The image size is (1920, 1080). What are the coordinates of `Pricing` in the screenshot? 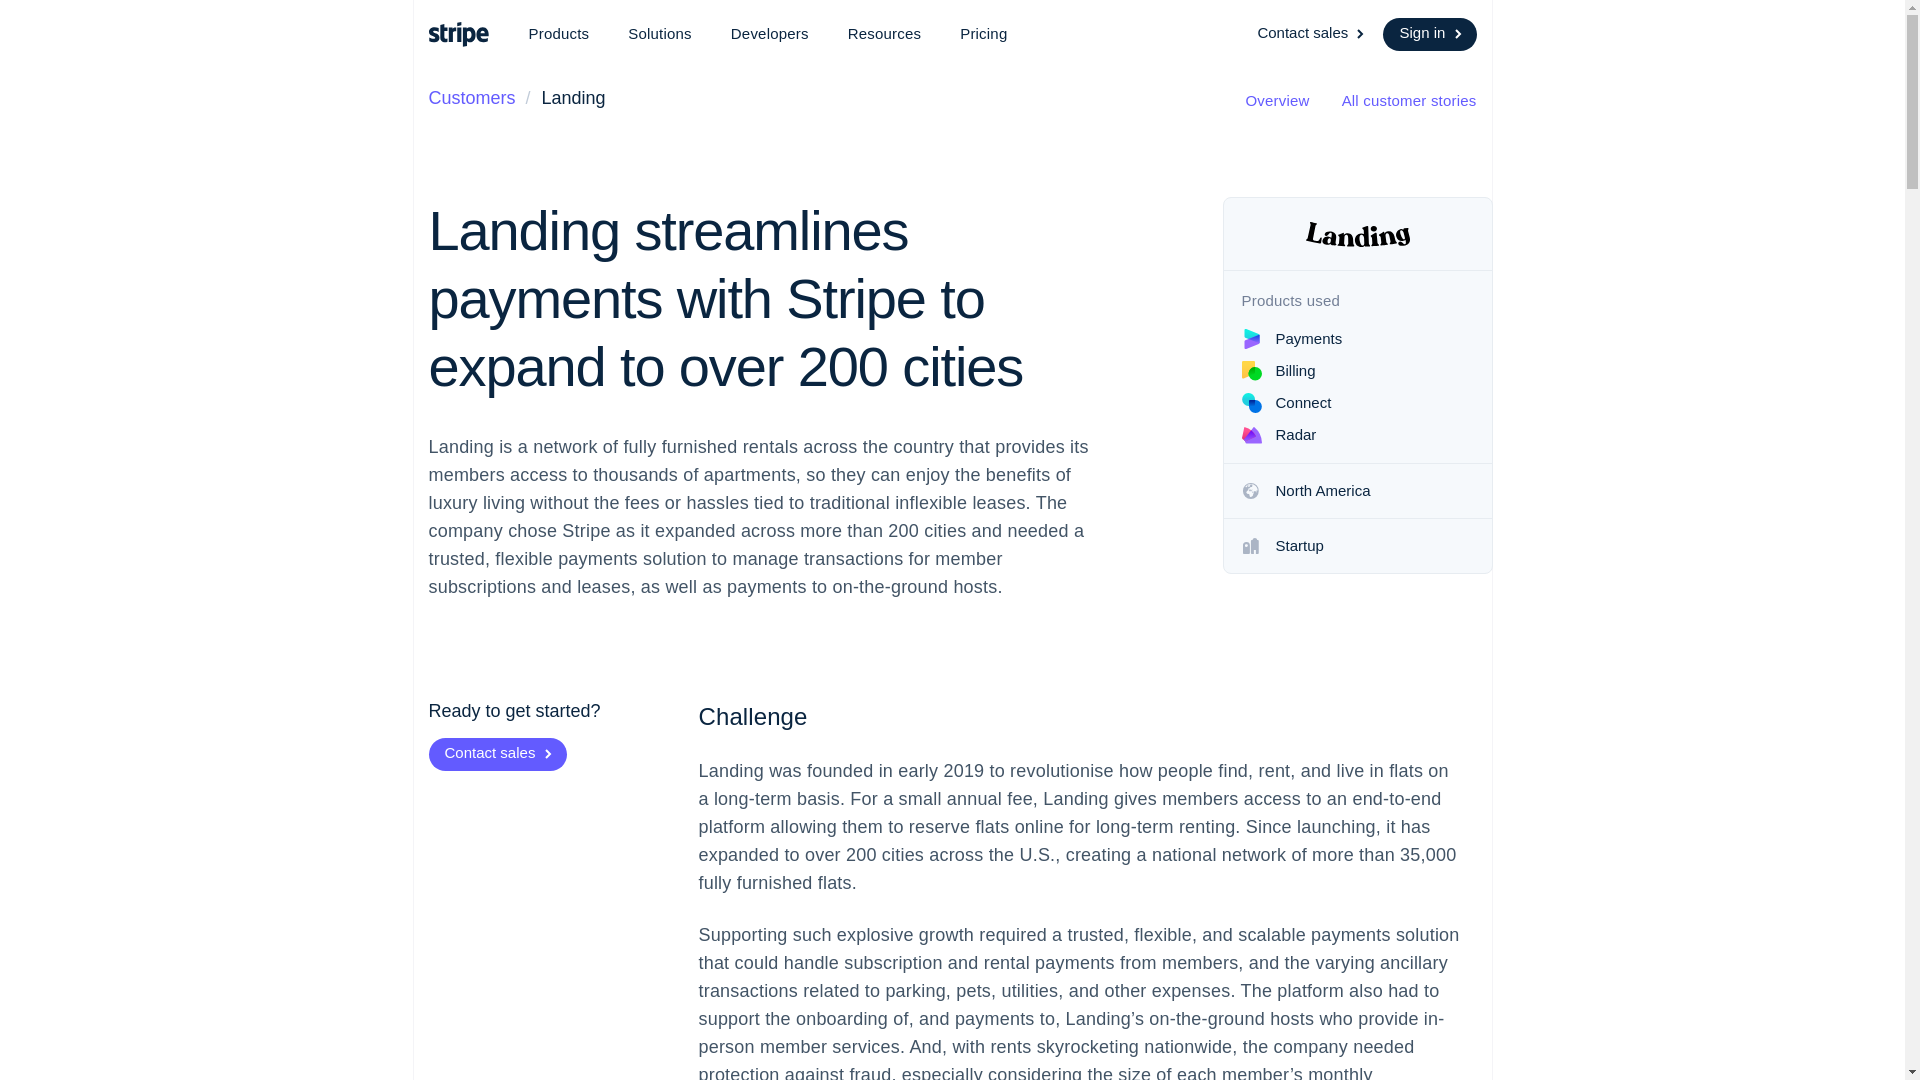 It's located at (984, 34).